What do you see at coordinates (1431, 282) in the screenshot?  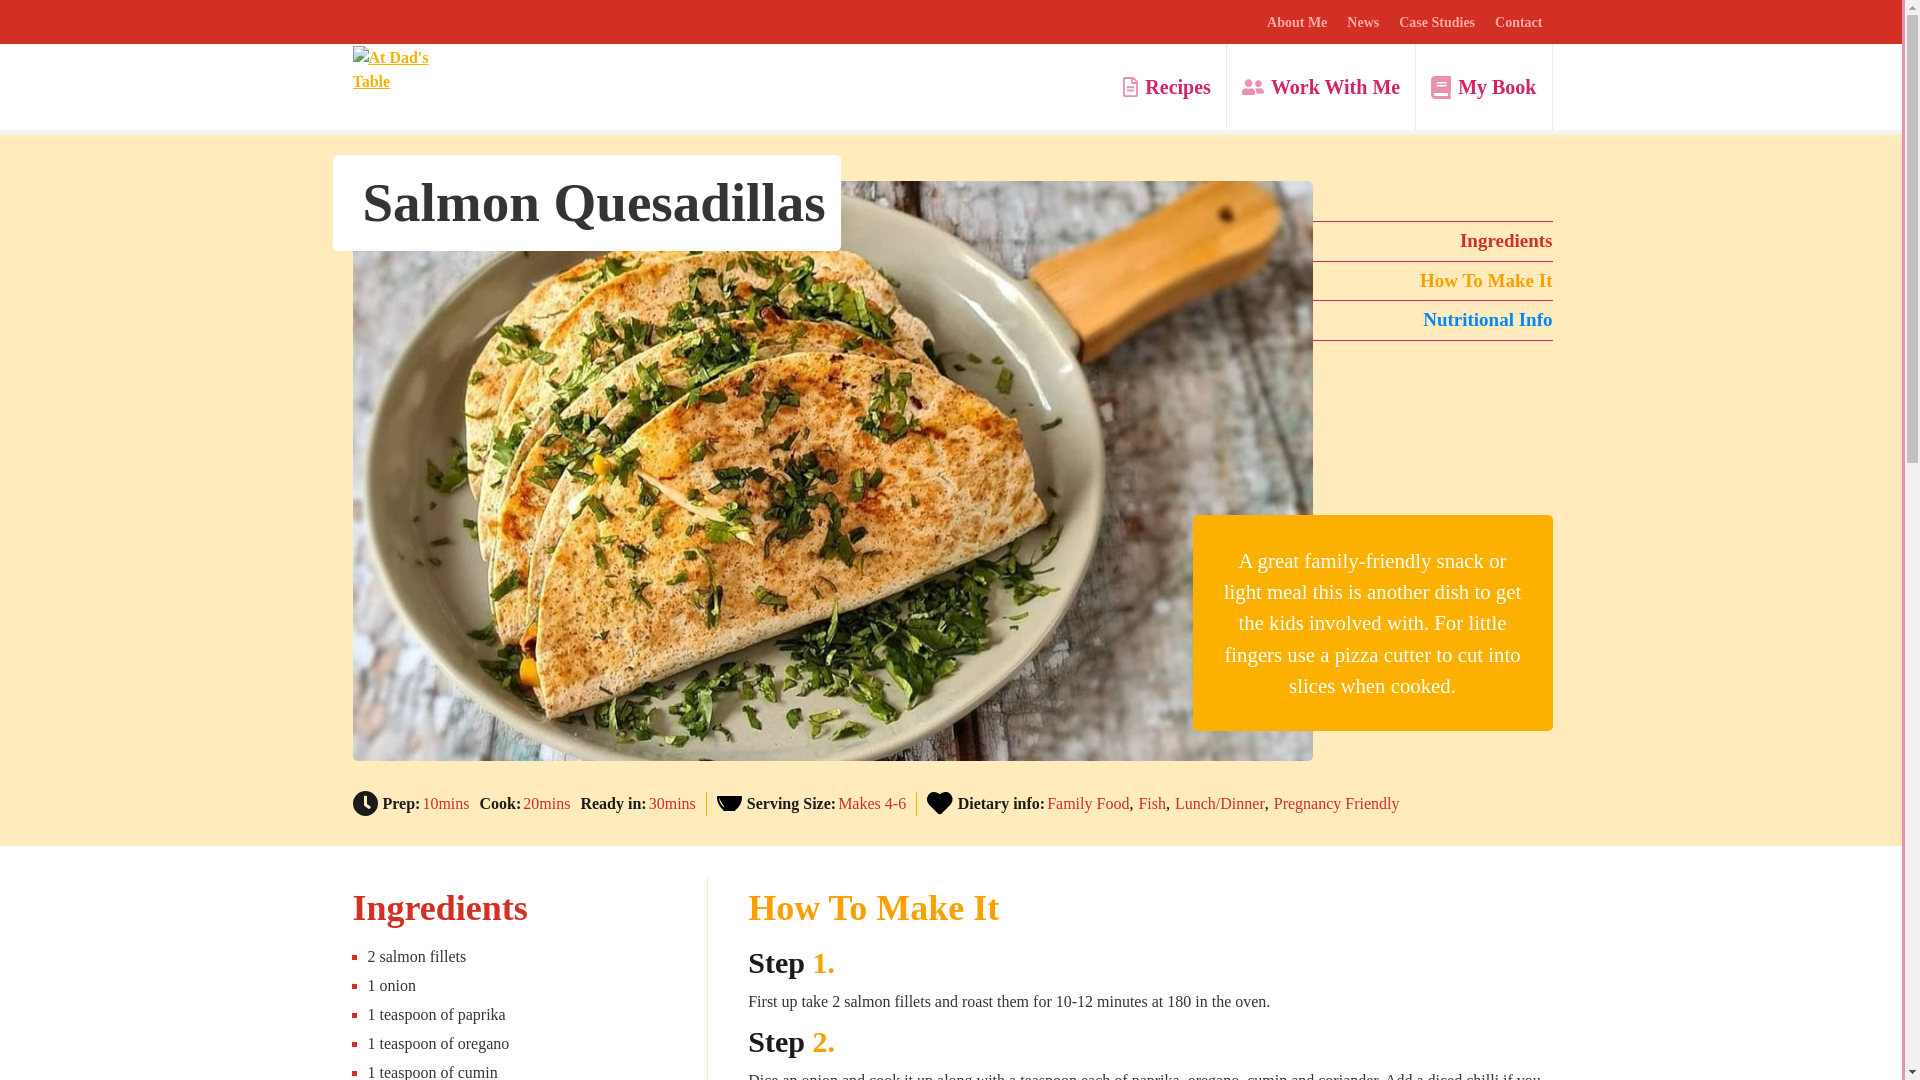 I see `How To Make It` at bounding box center [1431, 282].